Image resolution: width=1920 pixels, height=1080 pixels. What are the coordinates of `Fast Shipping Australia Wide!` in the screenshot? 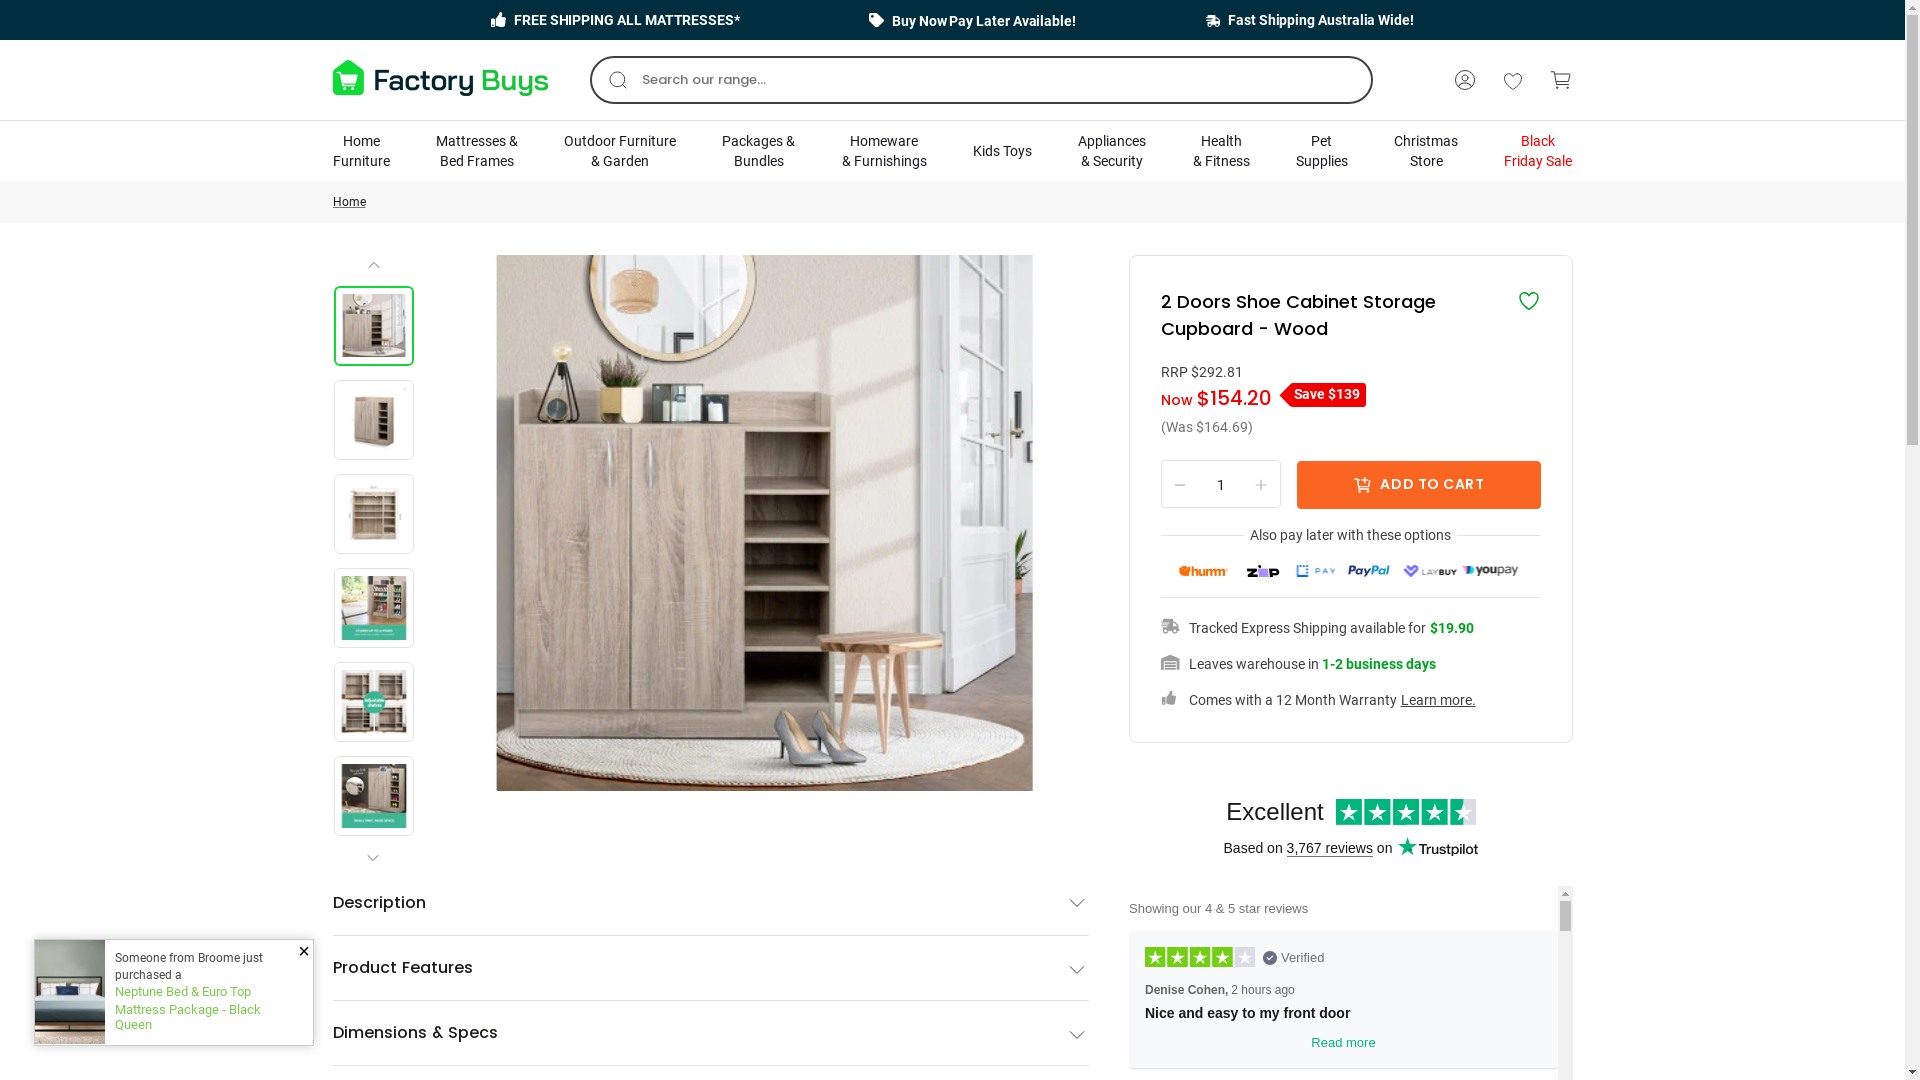 It's located at (1310, 20).